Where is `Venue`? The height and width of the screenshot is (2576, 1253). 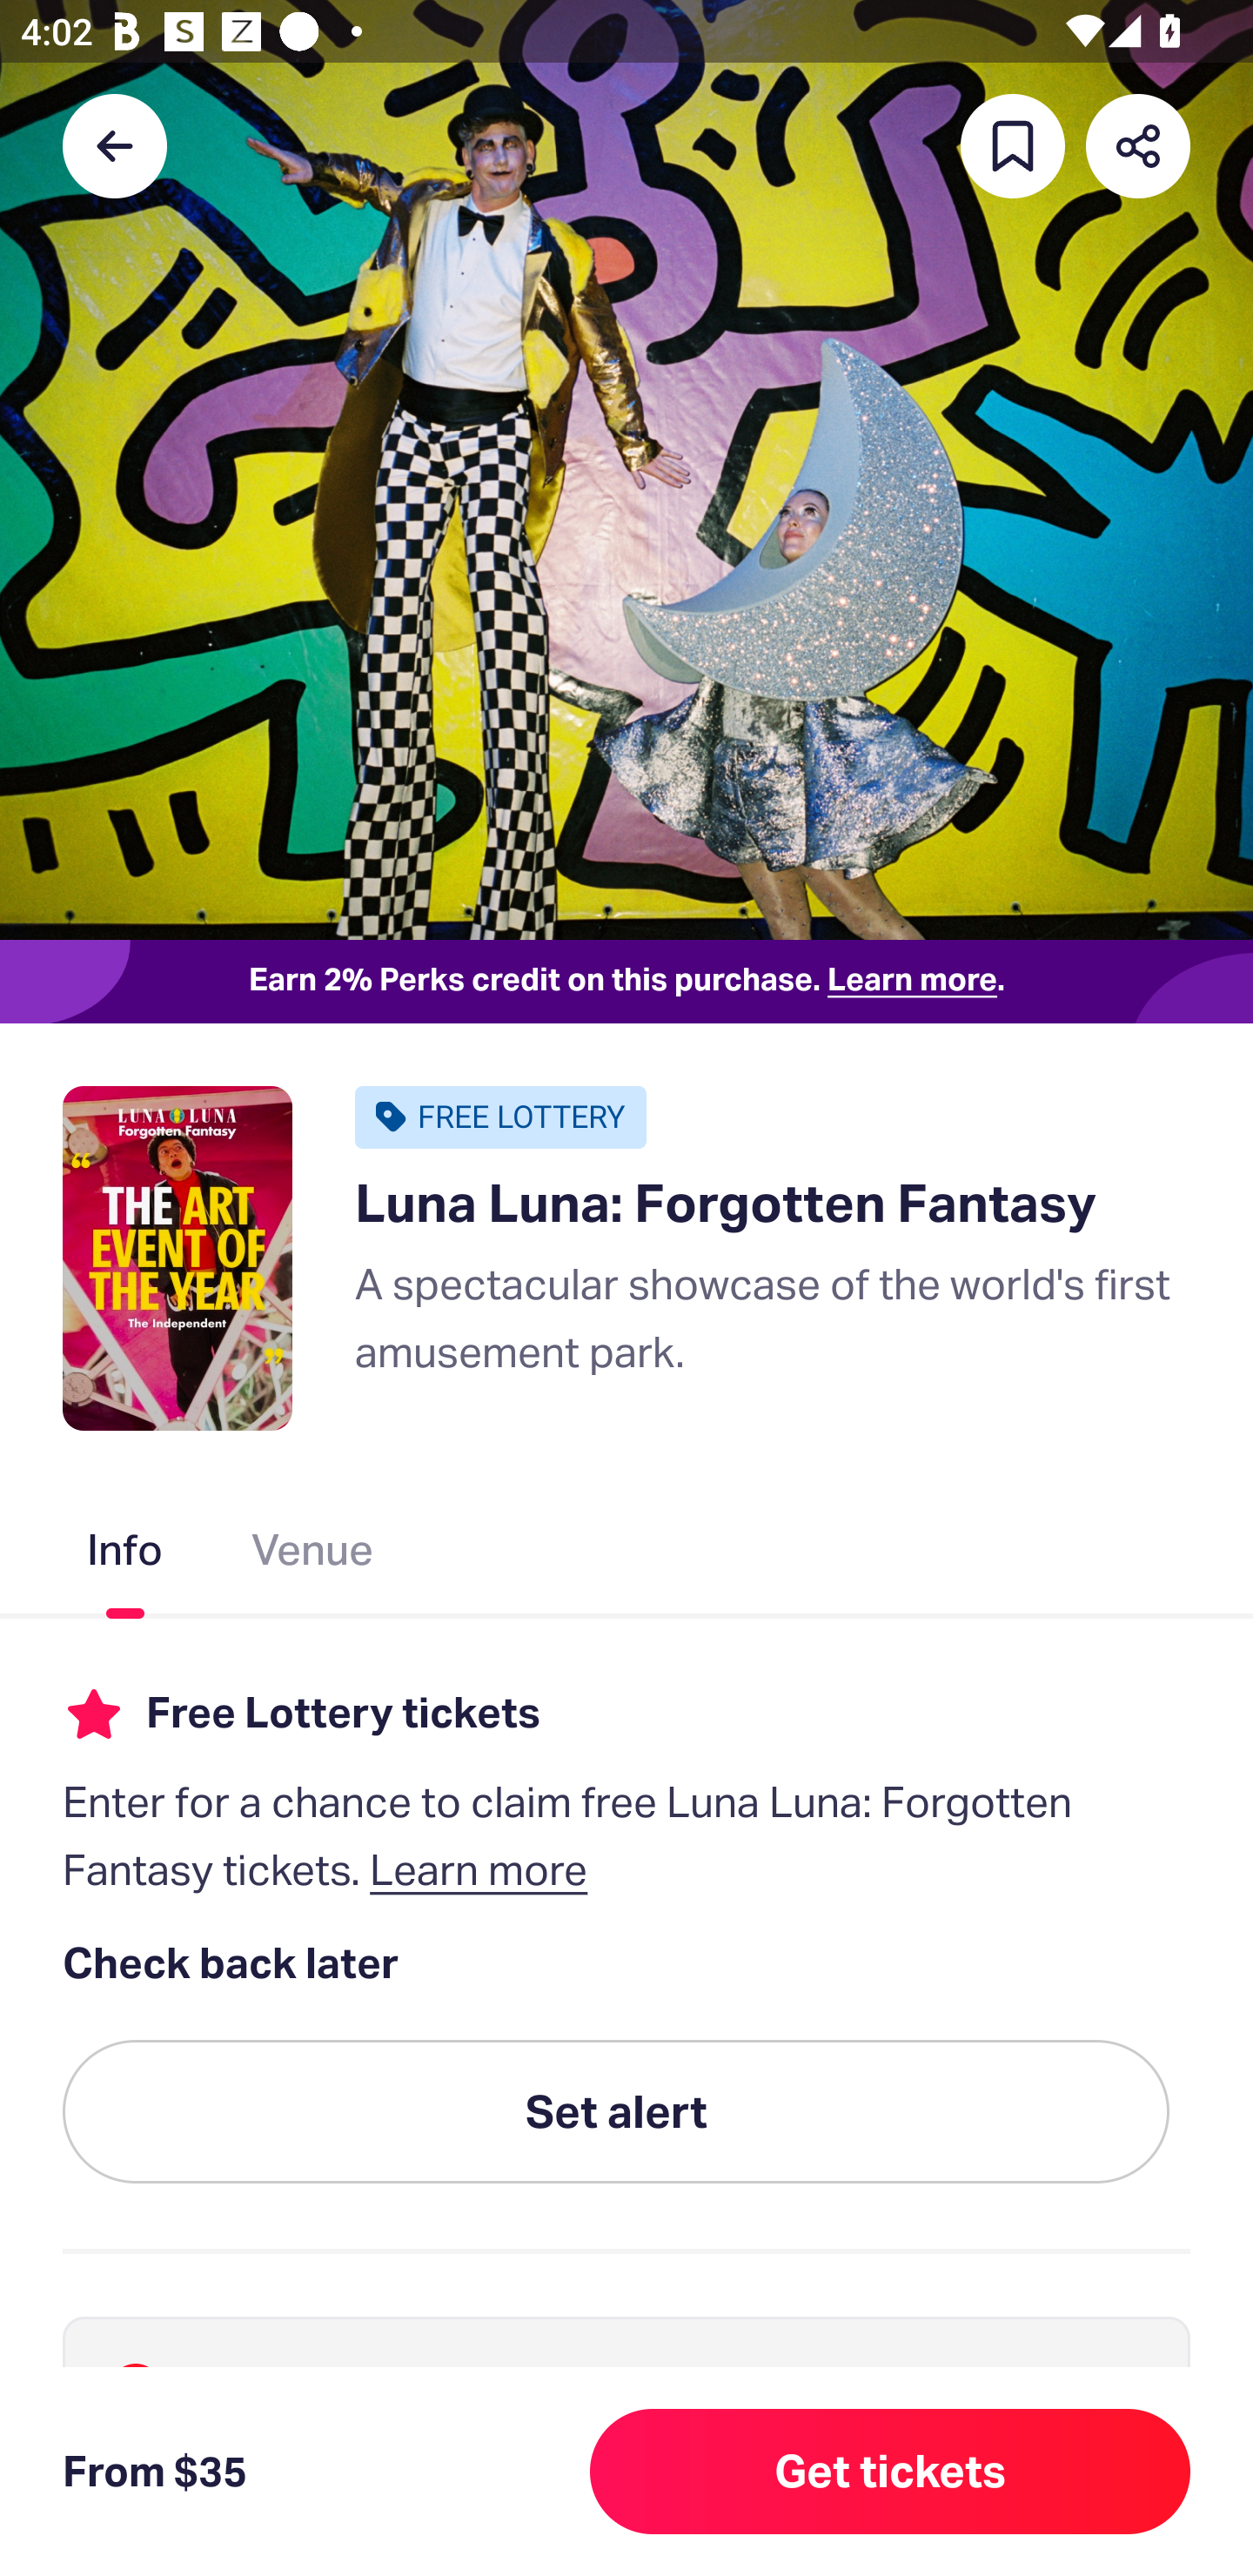 Venue is located at coordinates (313, 1555).